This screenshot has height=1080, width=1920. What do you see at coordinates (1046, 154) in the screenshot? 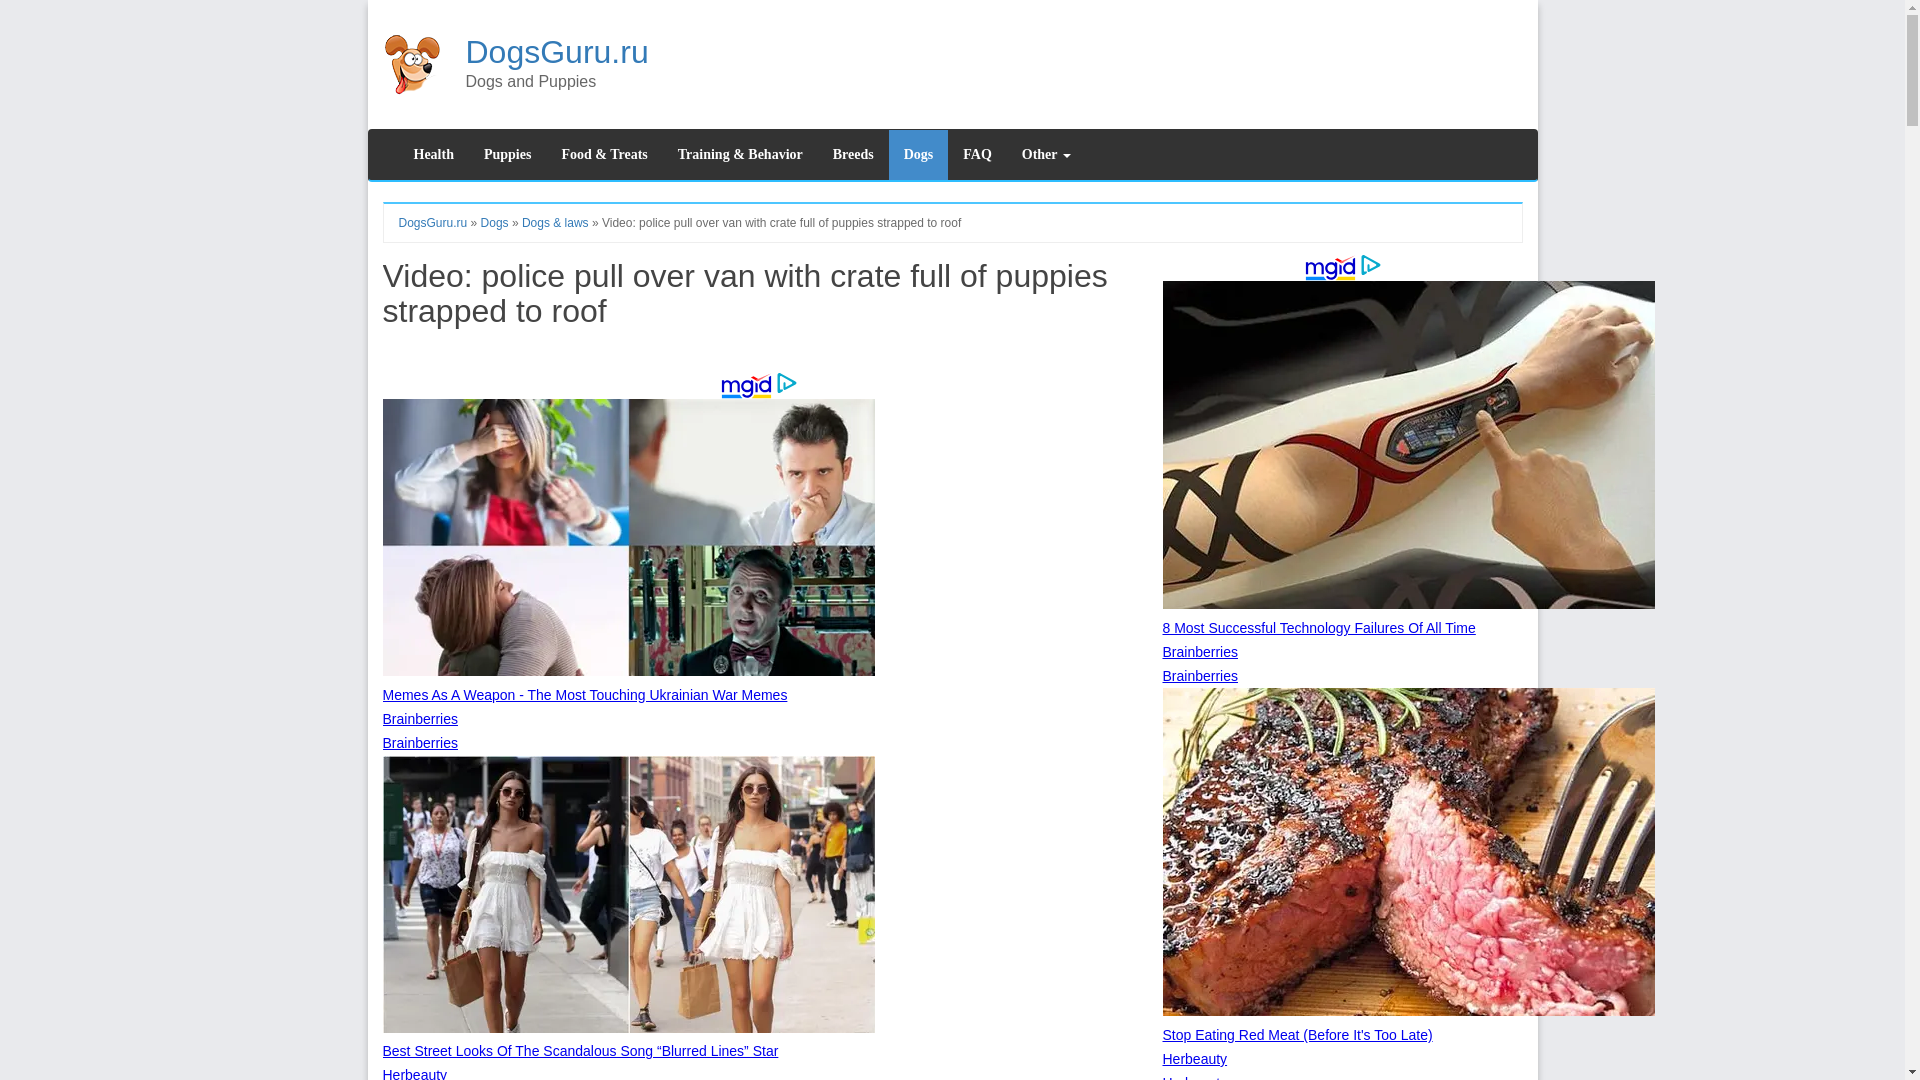
I see `Other` at bounding box center [1046, 154].